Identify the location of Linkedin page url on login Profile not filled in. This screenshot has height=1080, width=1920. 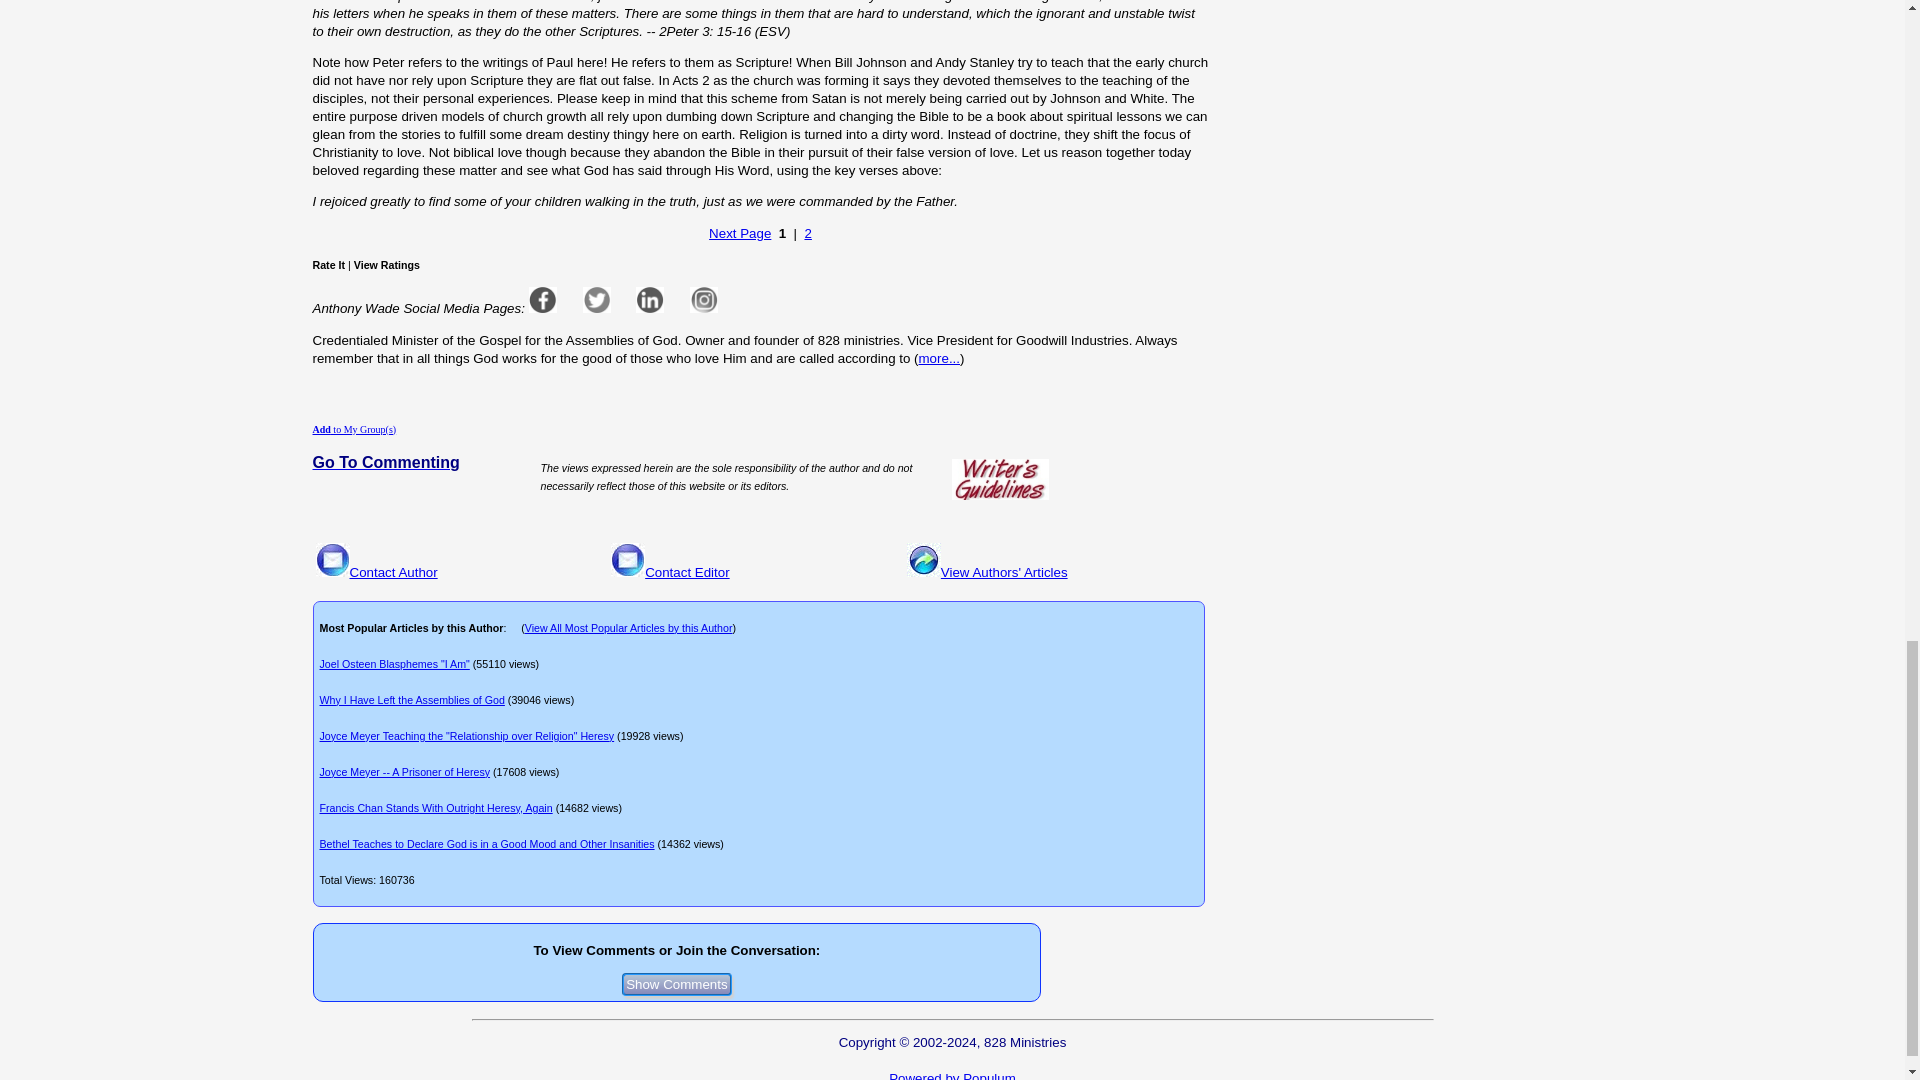
(650, 300).